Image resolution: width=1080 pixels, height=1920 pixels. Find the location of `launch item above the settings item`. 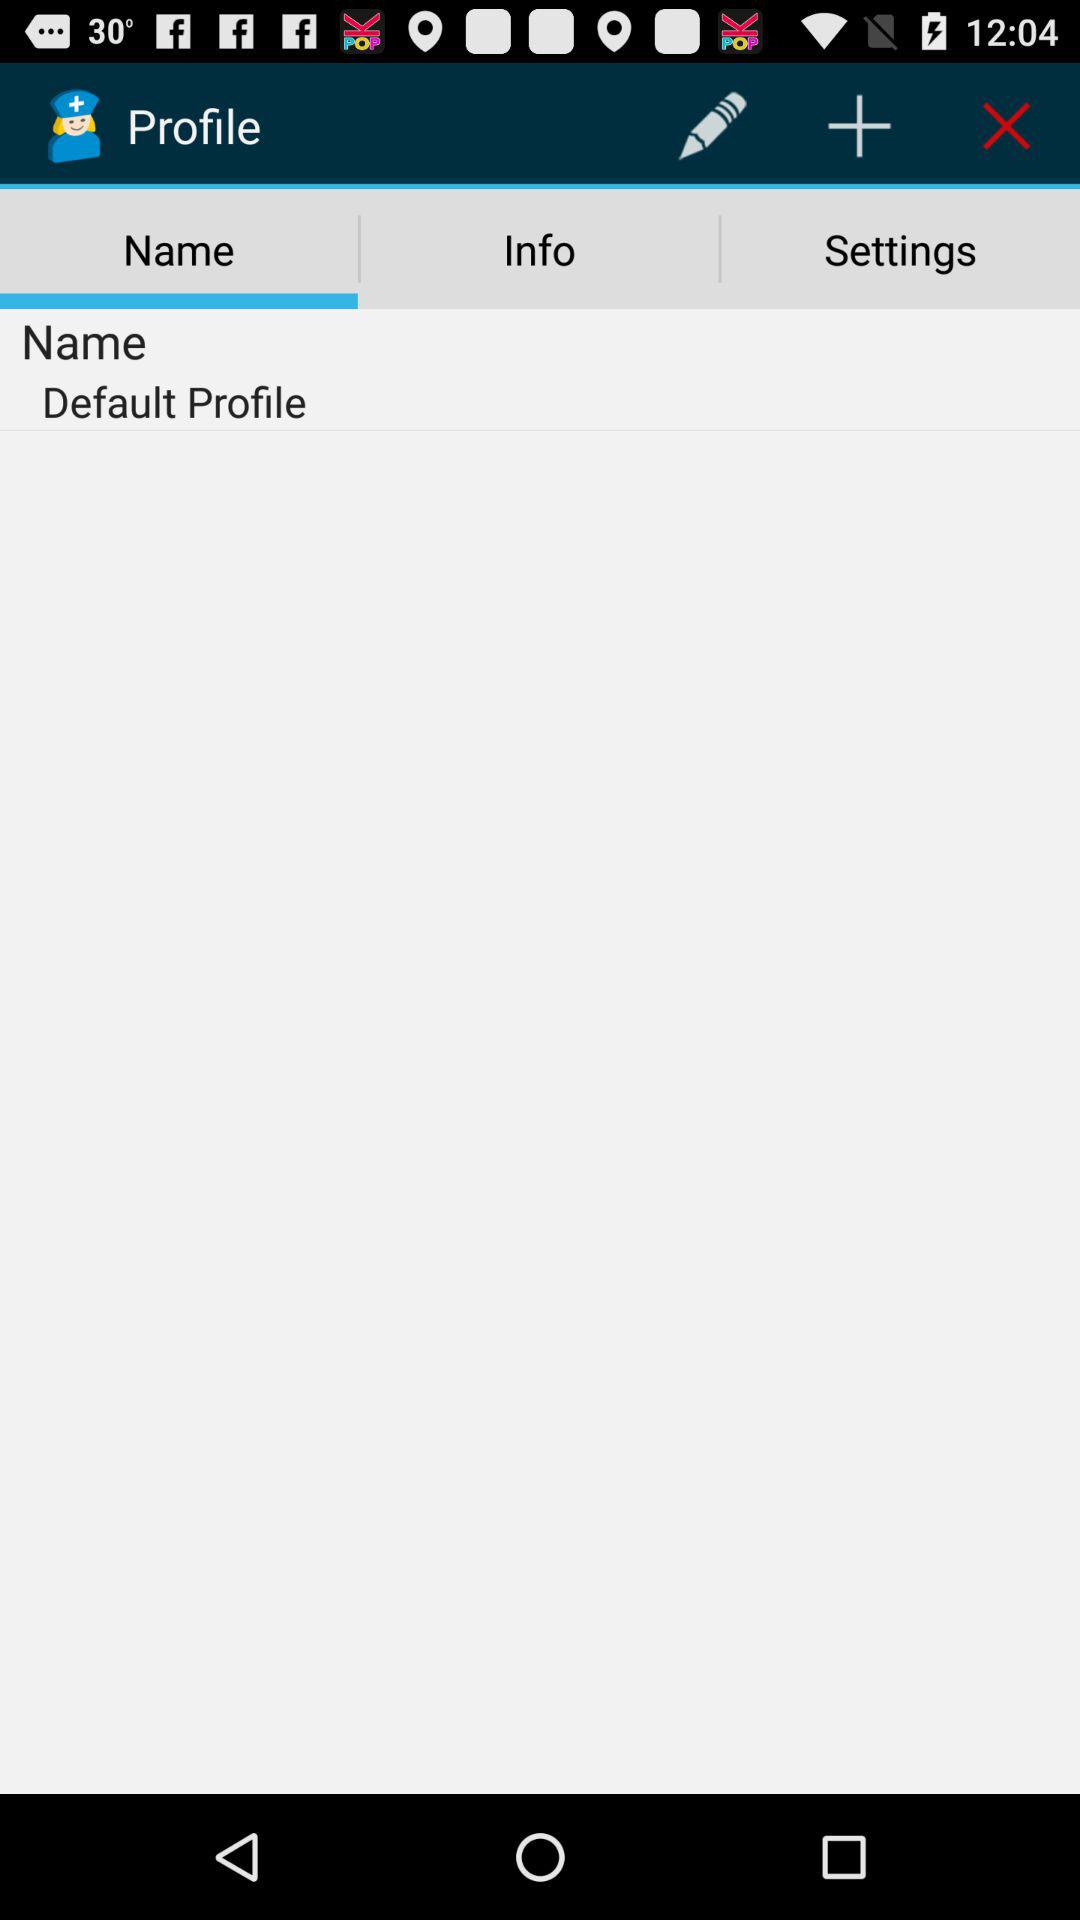

launch item above the settings item is located at coordinates (1006, 126).